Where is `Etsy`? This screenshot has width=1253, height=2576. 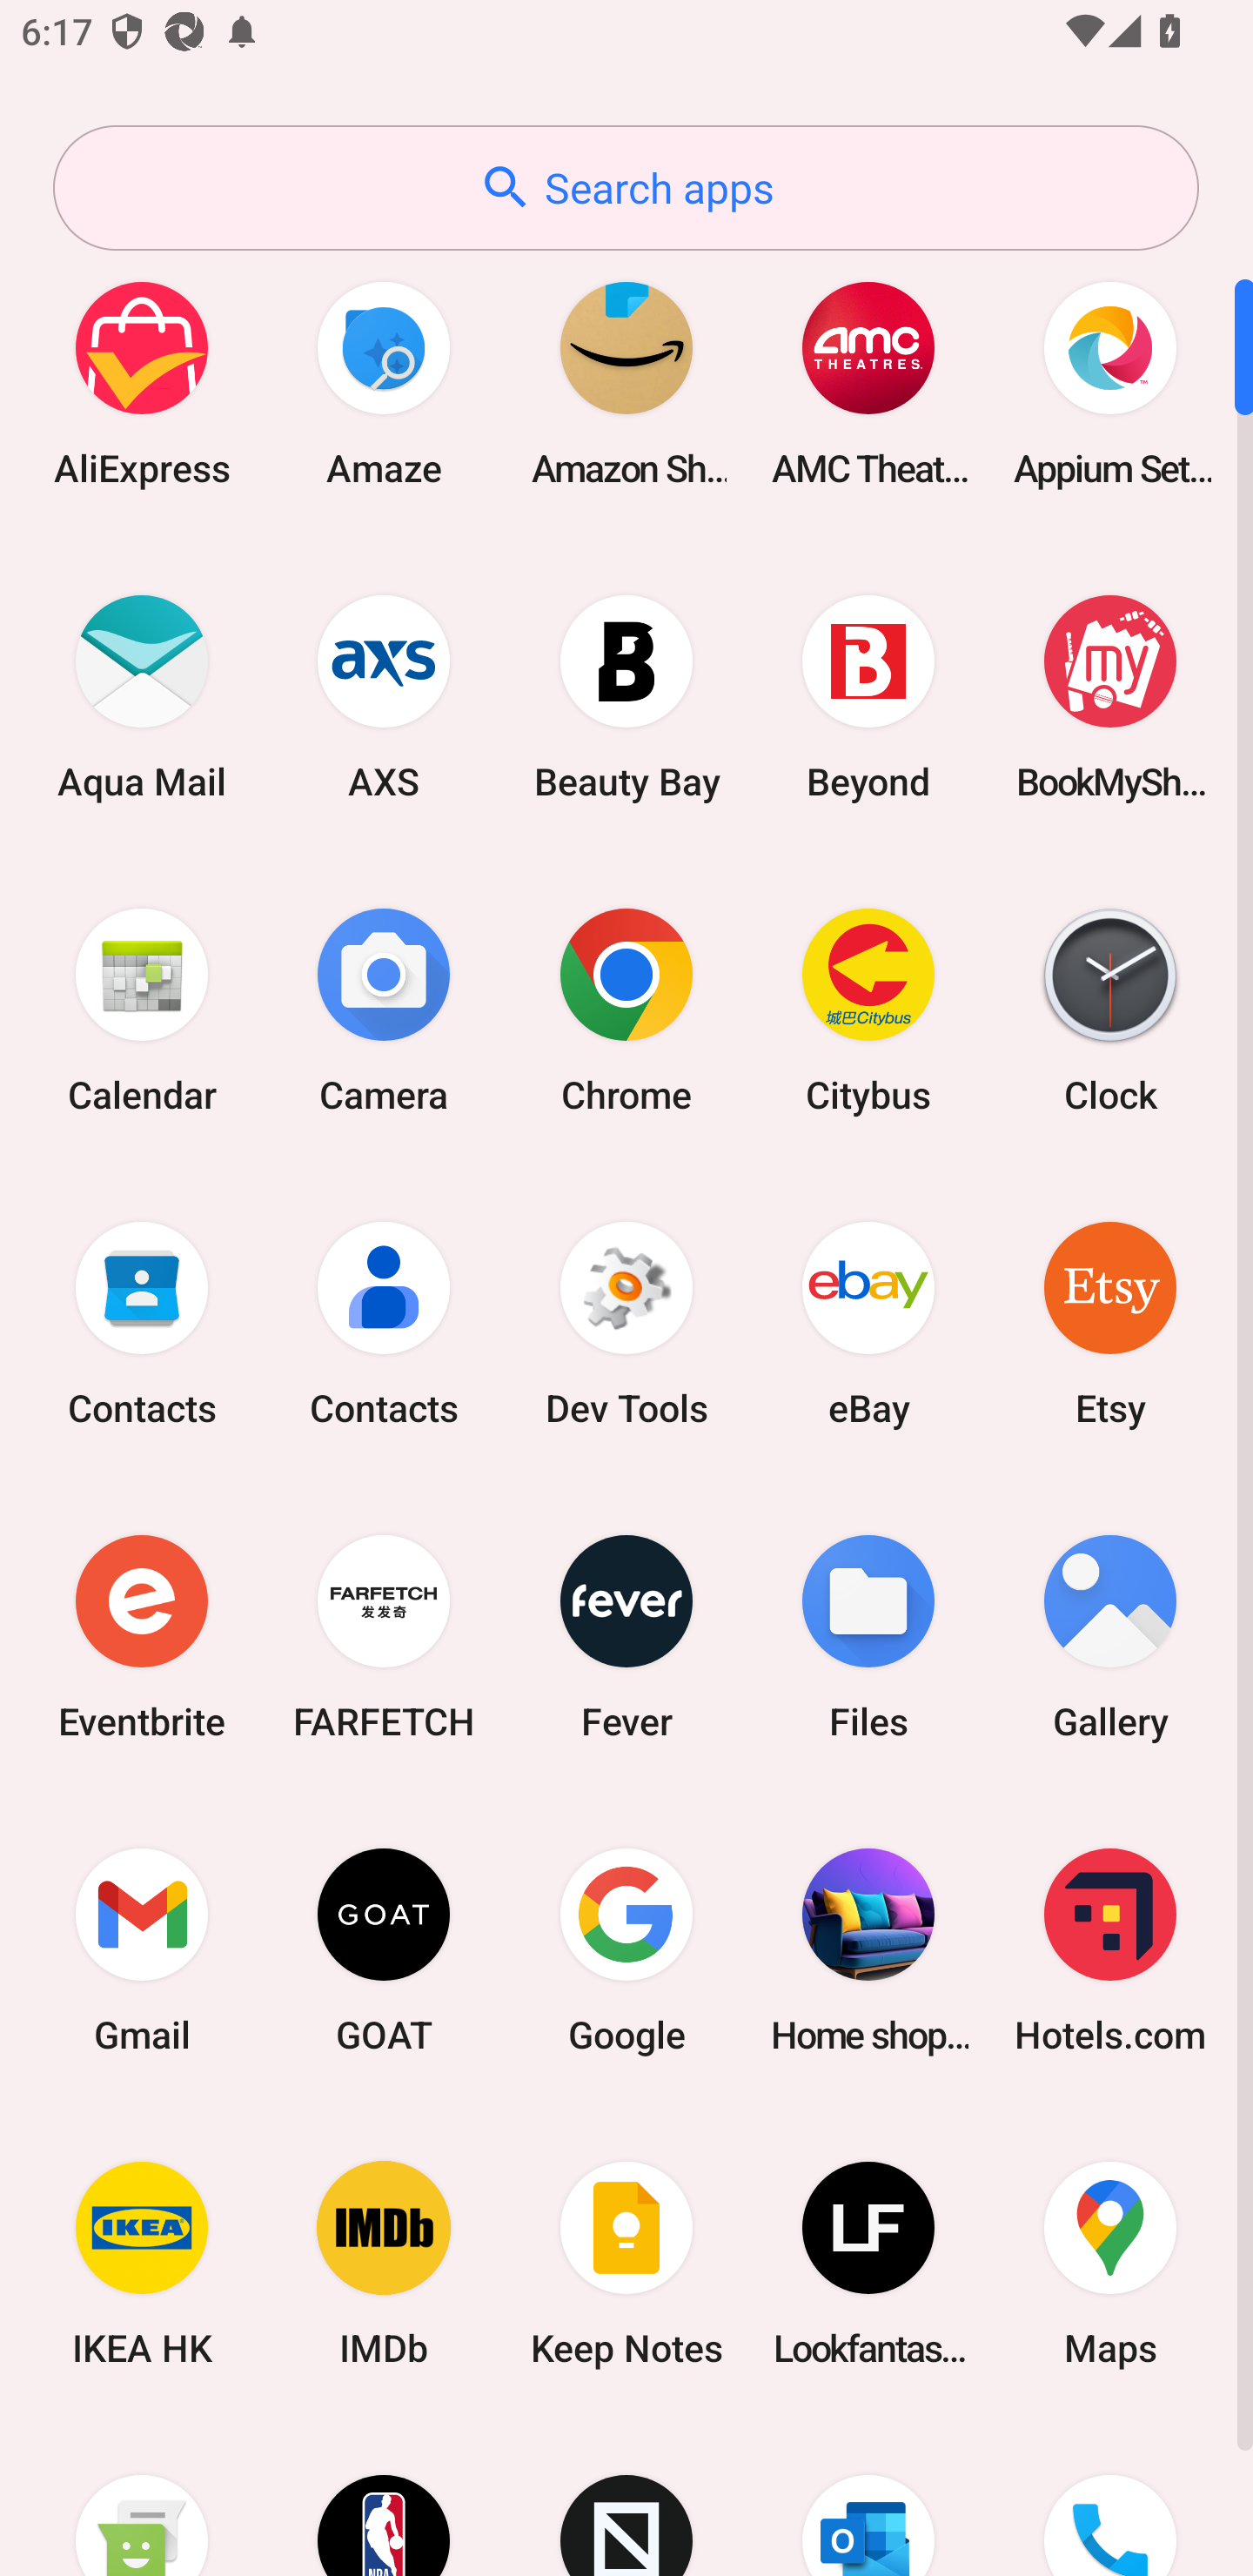
Etsy is located at coordinates (1110, 1323).